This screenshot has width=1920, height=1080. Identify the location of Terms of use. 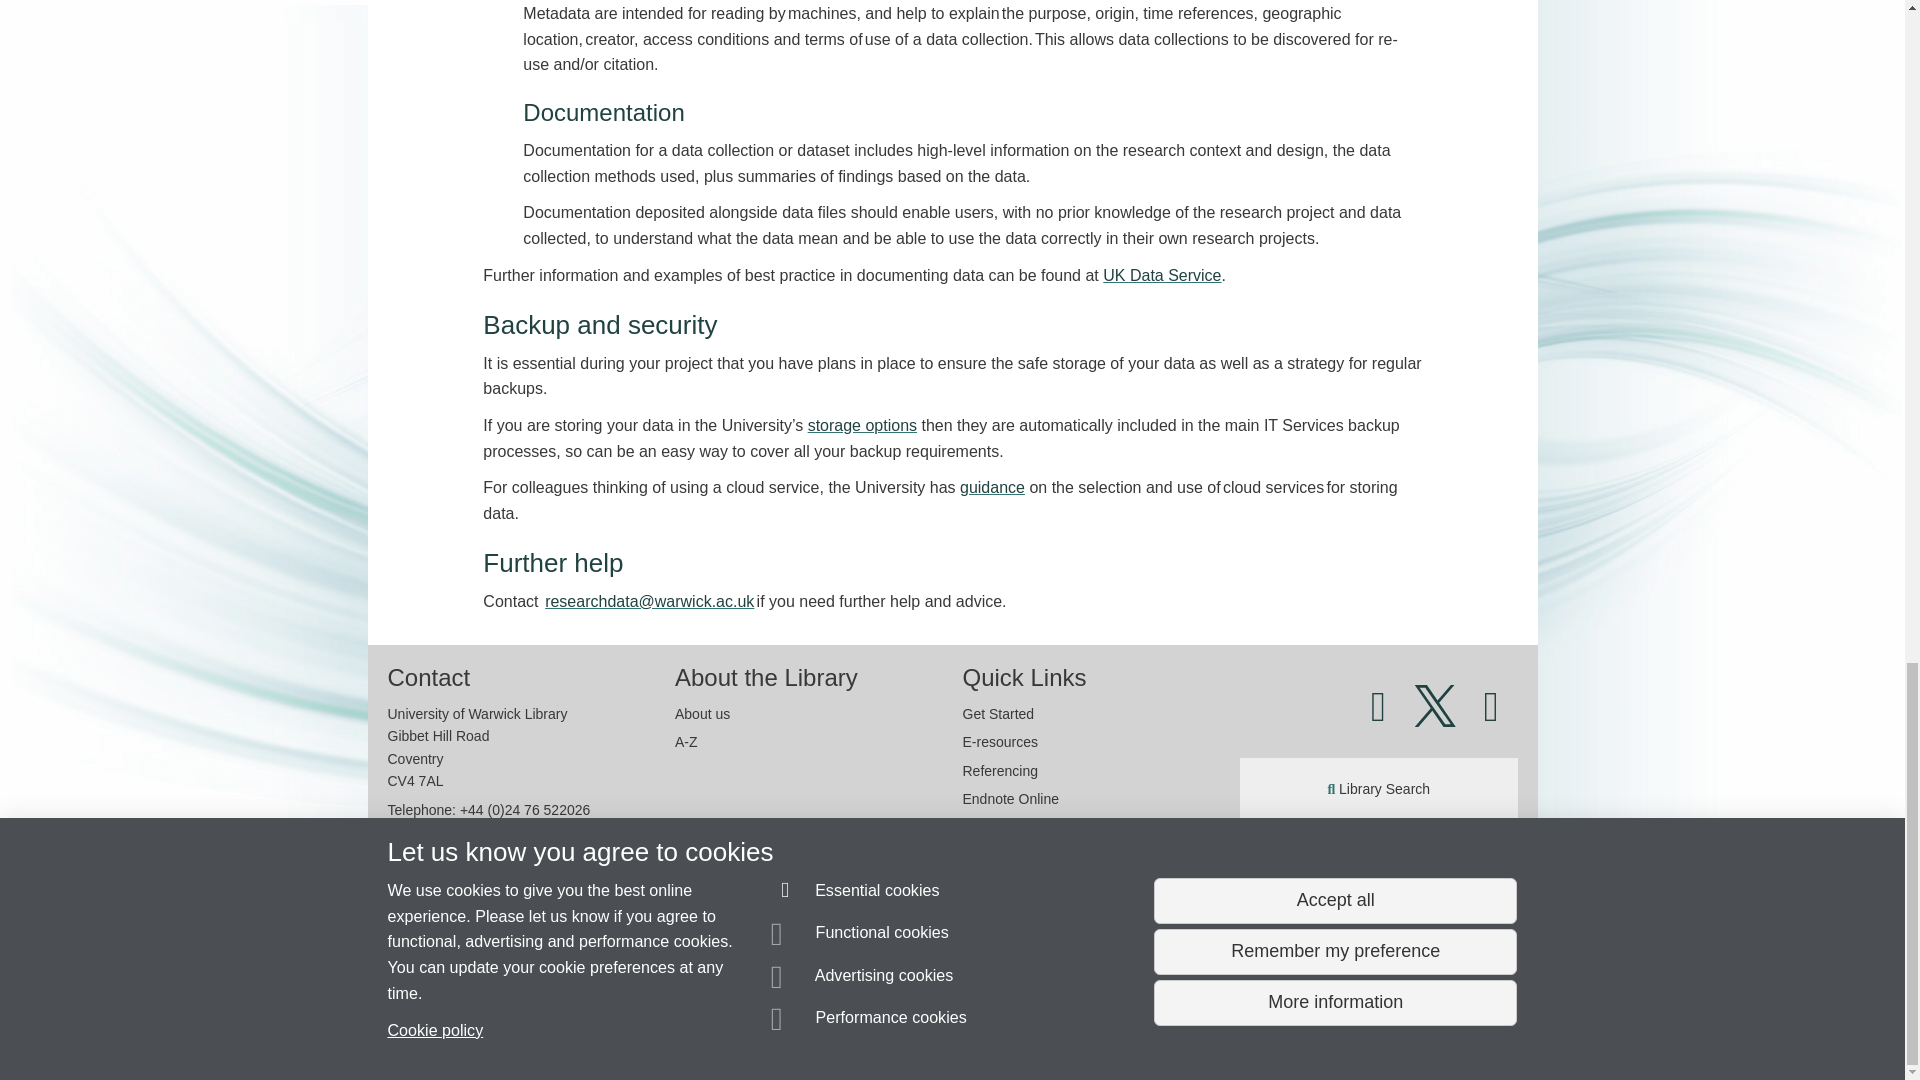
(934, 1029).